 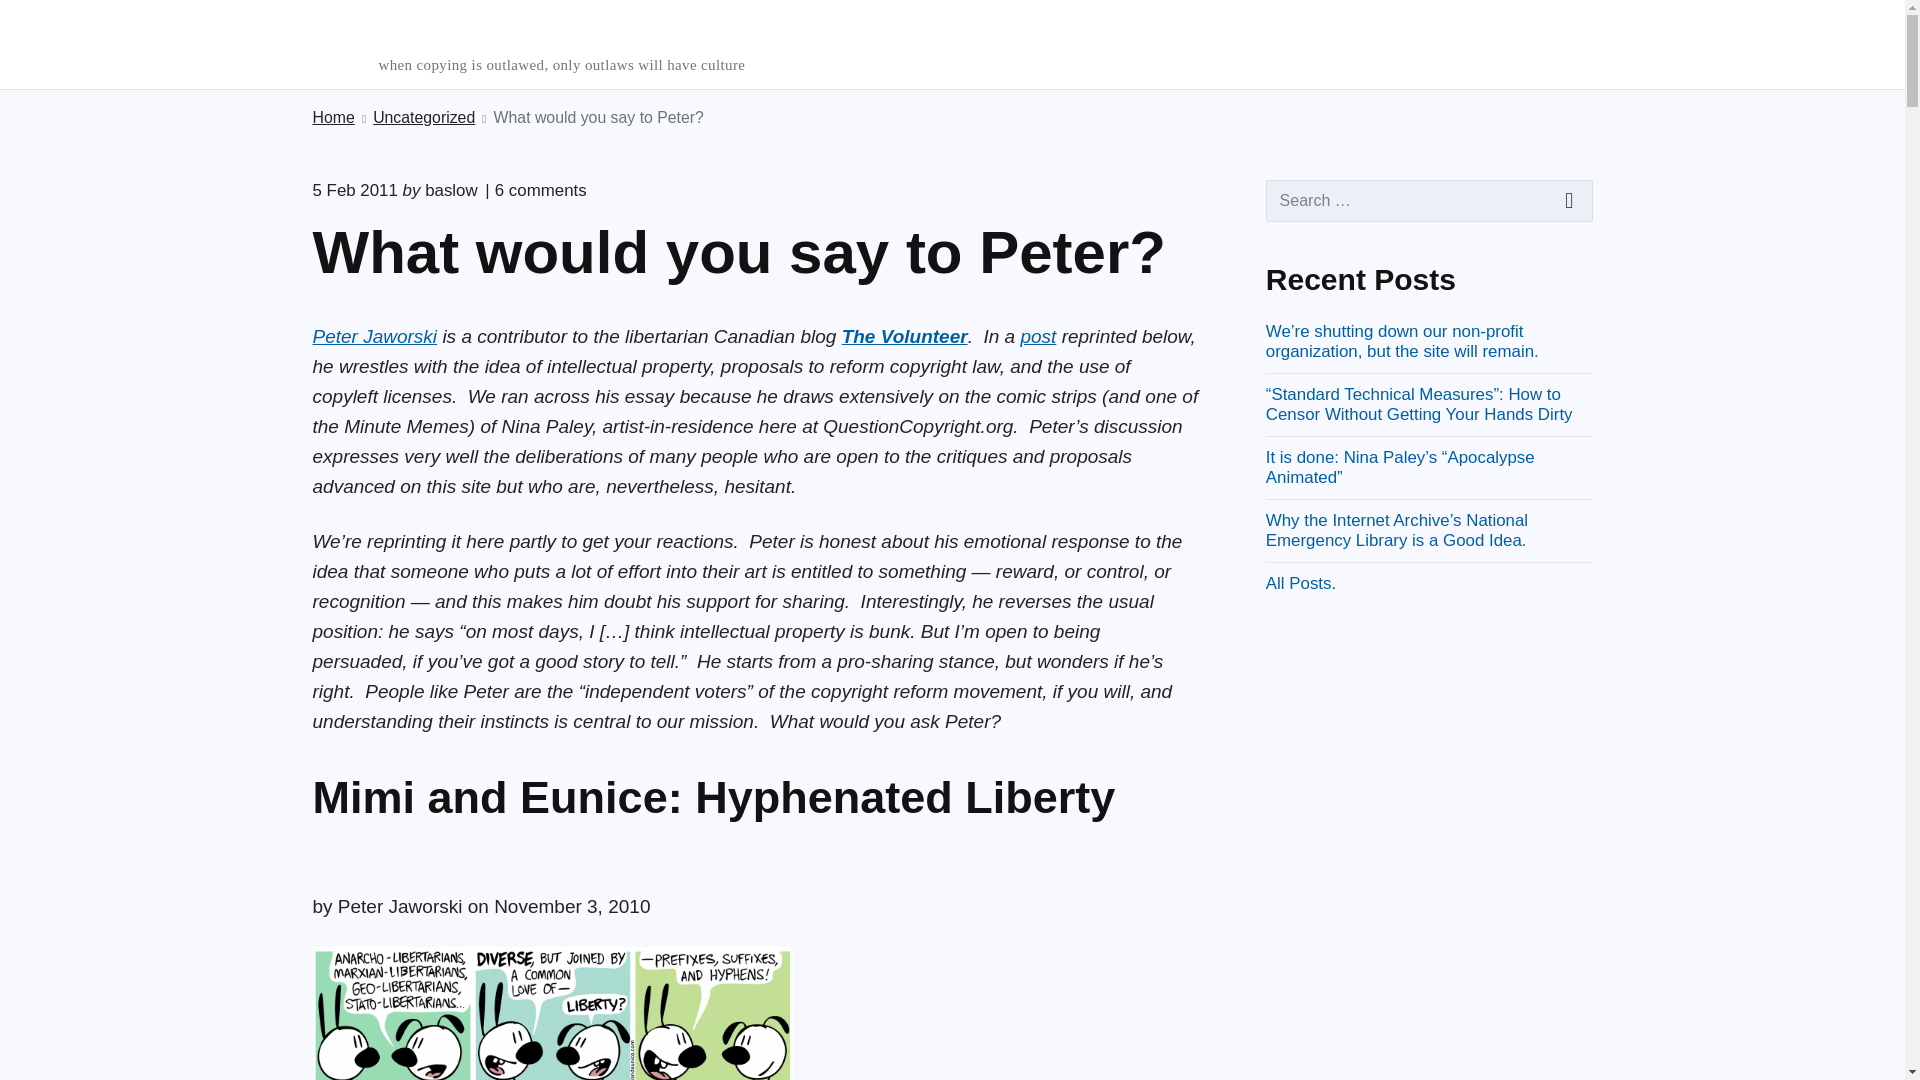 I want to click on The Volunteer, so click(x=904, y=336).